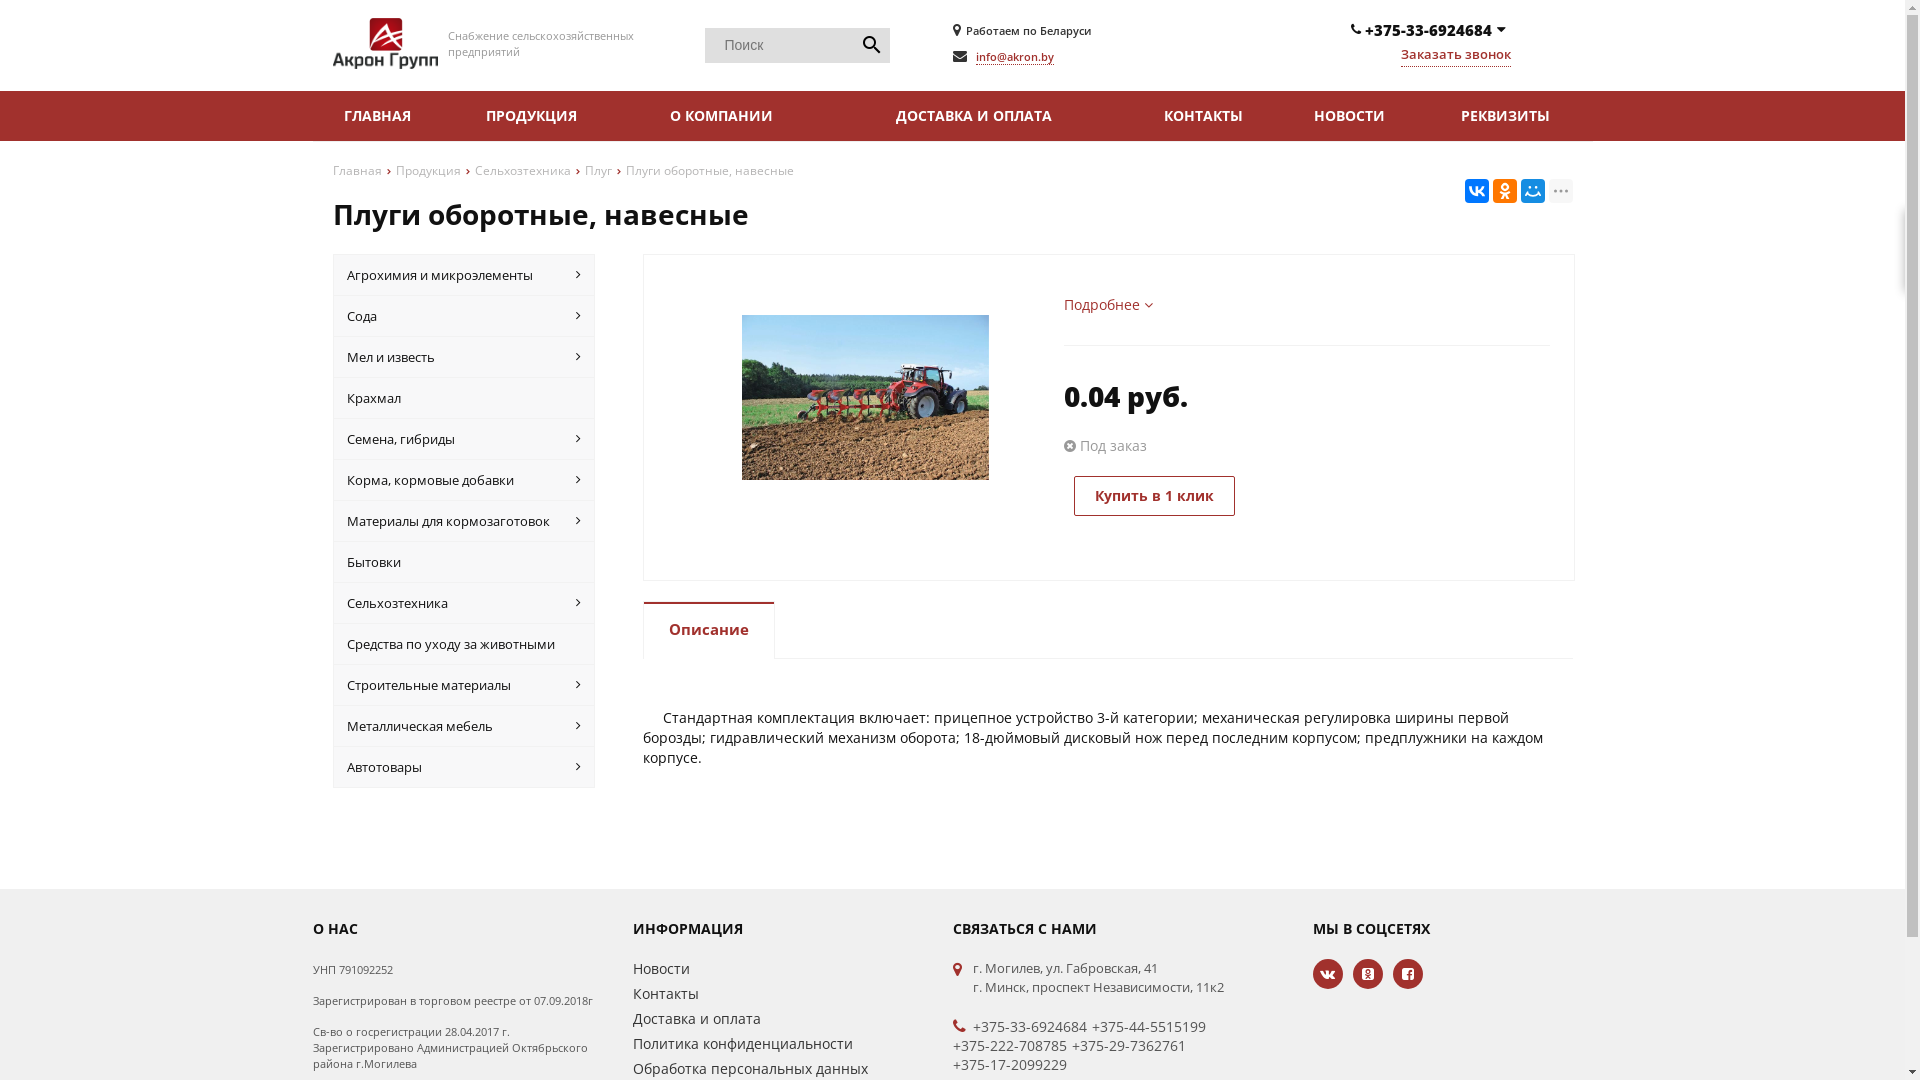 Image resolution: width=1920 pixels, height=1080 pixels. What do you see at coordinates (872, 46) in the screenshot?
I see `search` at bounding box center [872, 46].